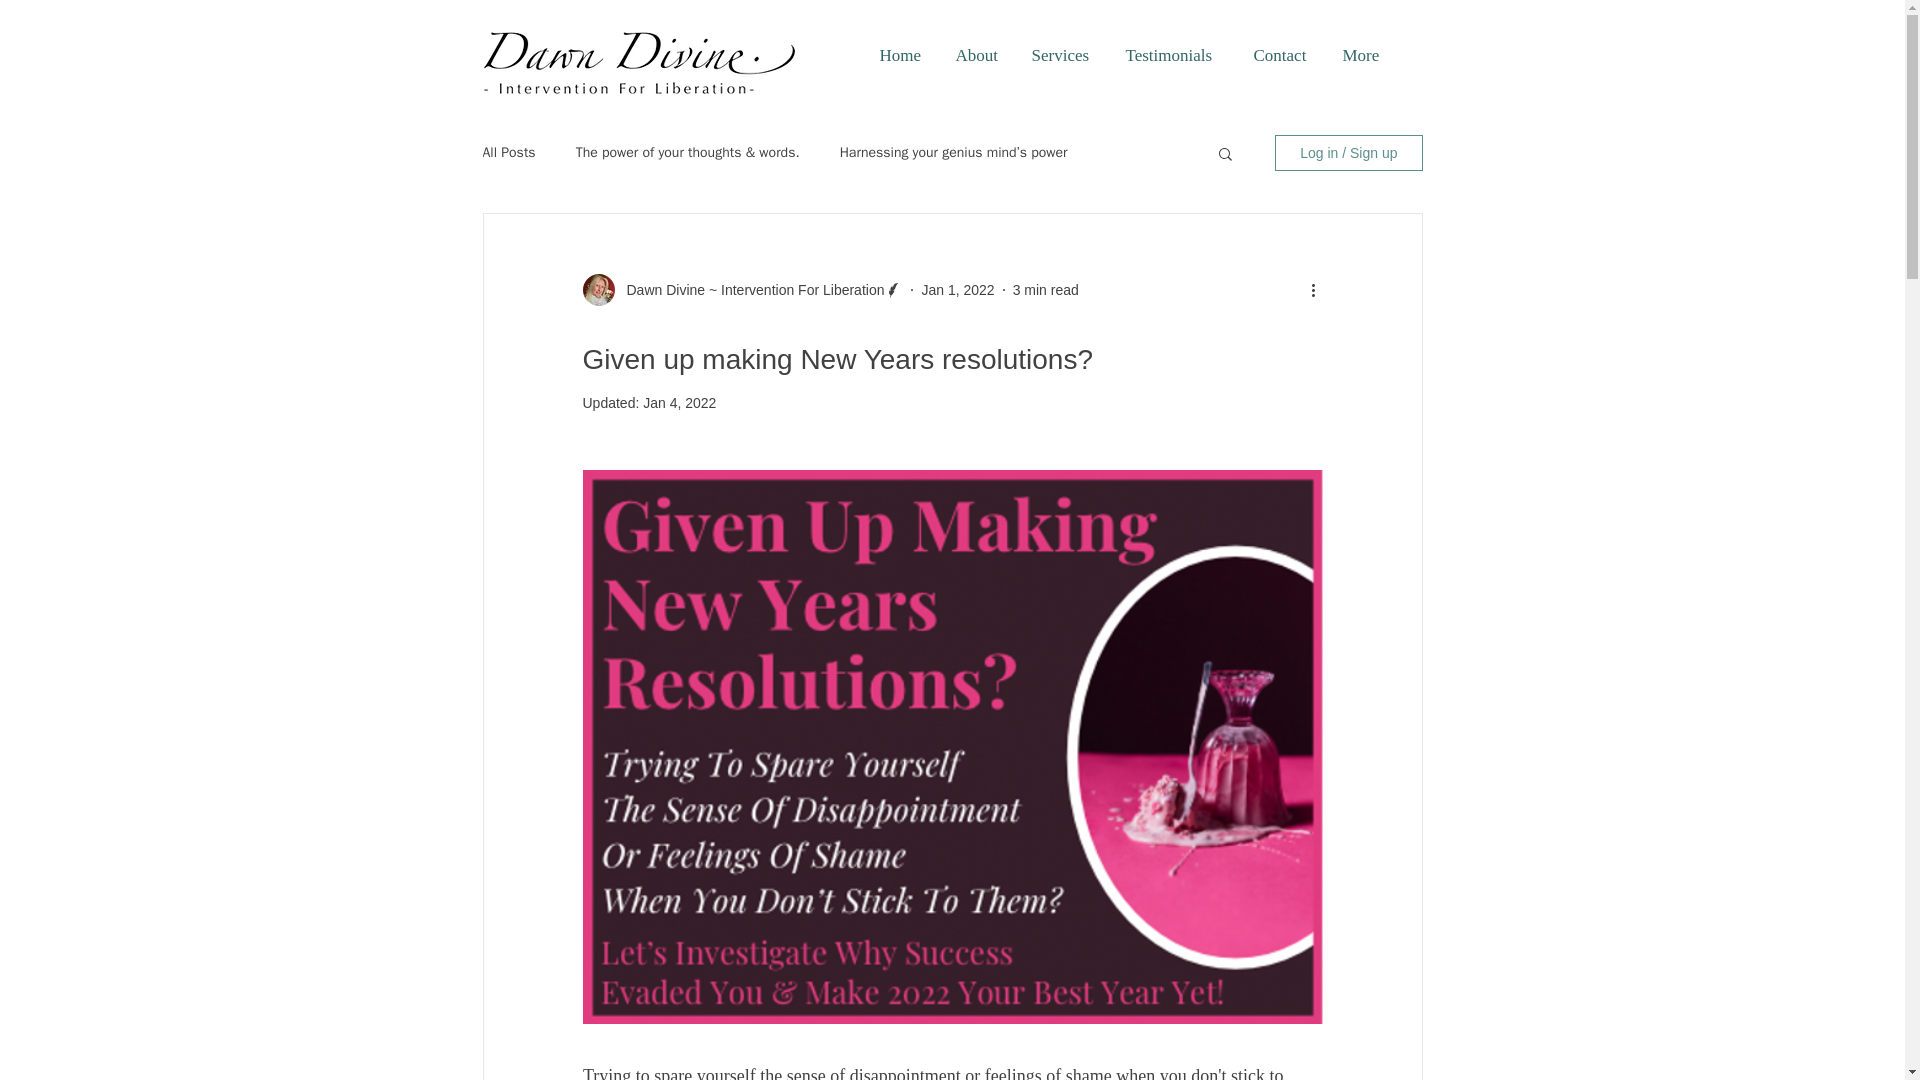 The height and width of the screenshot is (1080, 1920). Describe the element at coordinates (1174, 56) in the screenshot. I see `Testimonials` at that location.